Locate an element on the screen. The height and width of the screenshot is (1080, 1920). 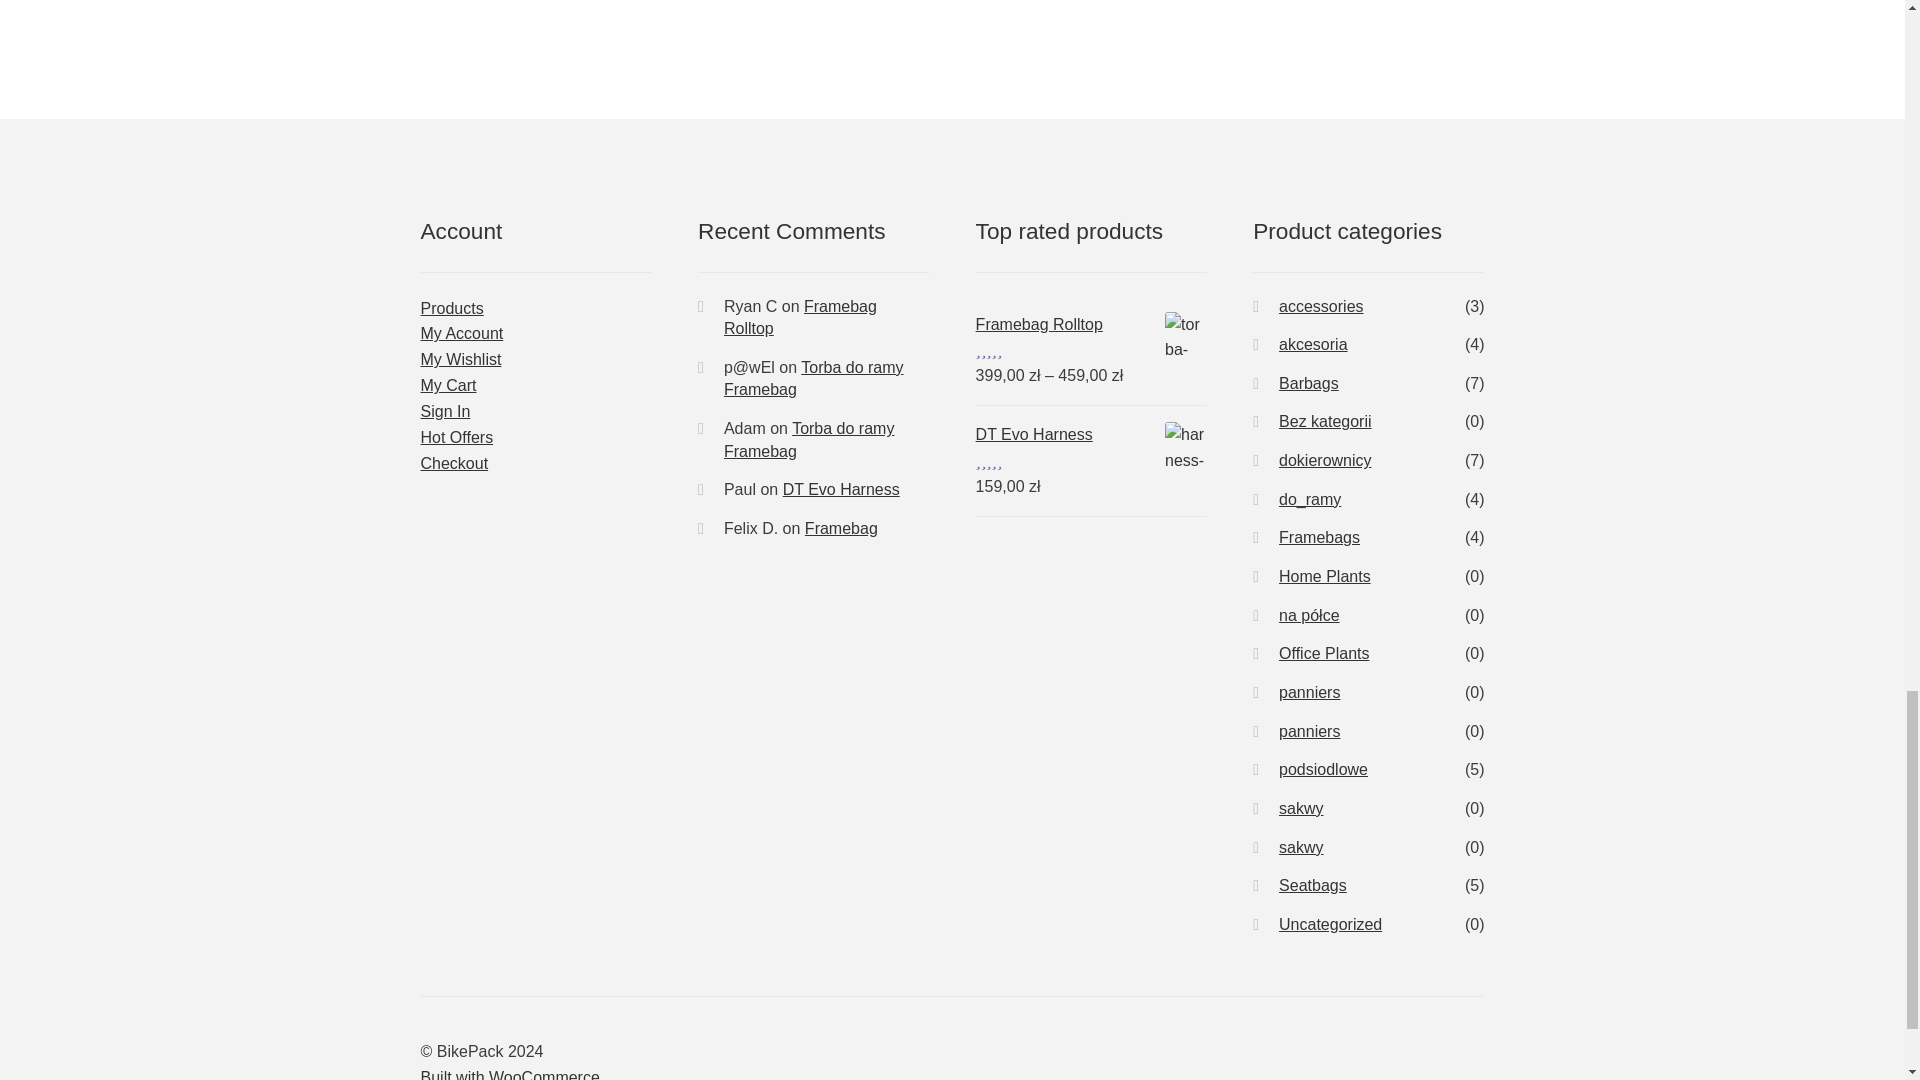
WooCommerce - The Best eCommerce Platform for WordPress is located at coordinates (510, 1074).